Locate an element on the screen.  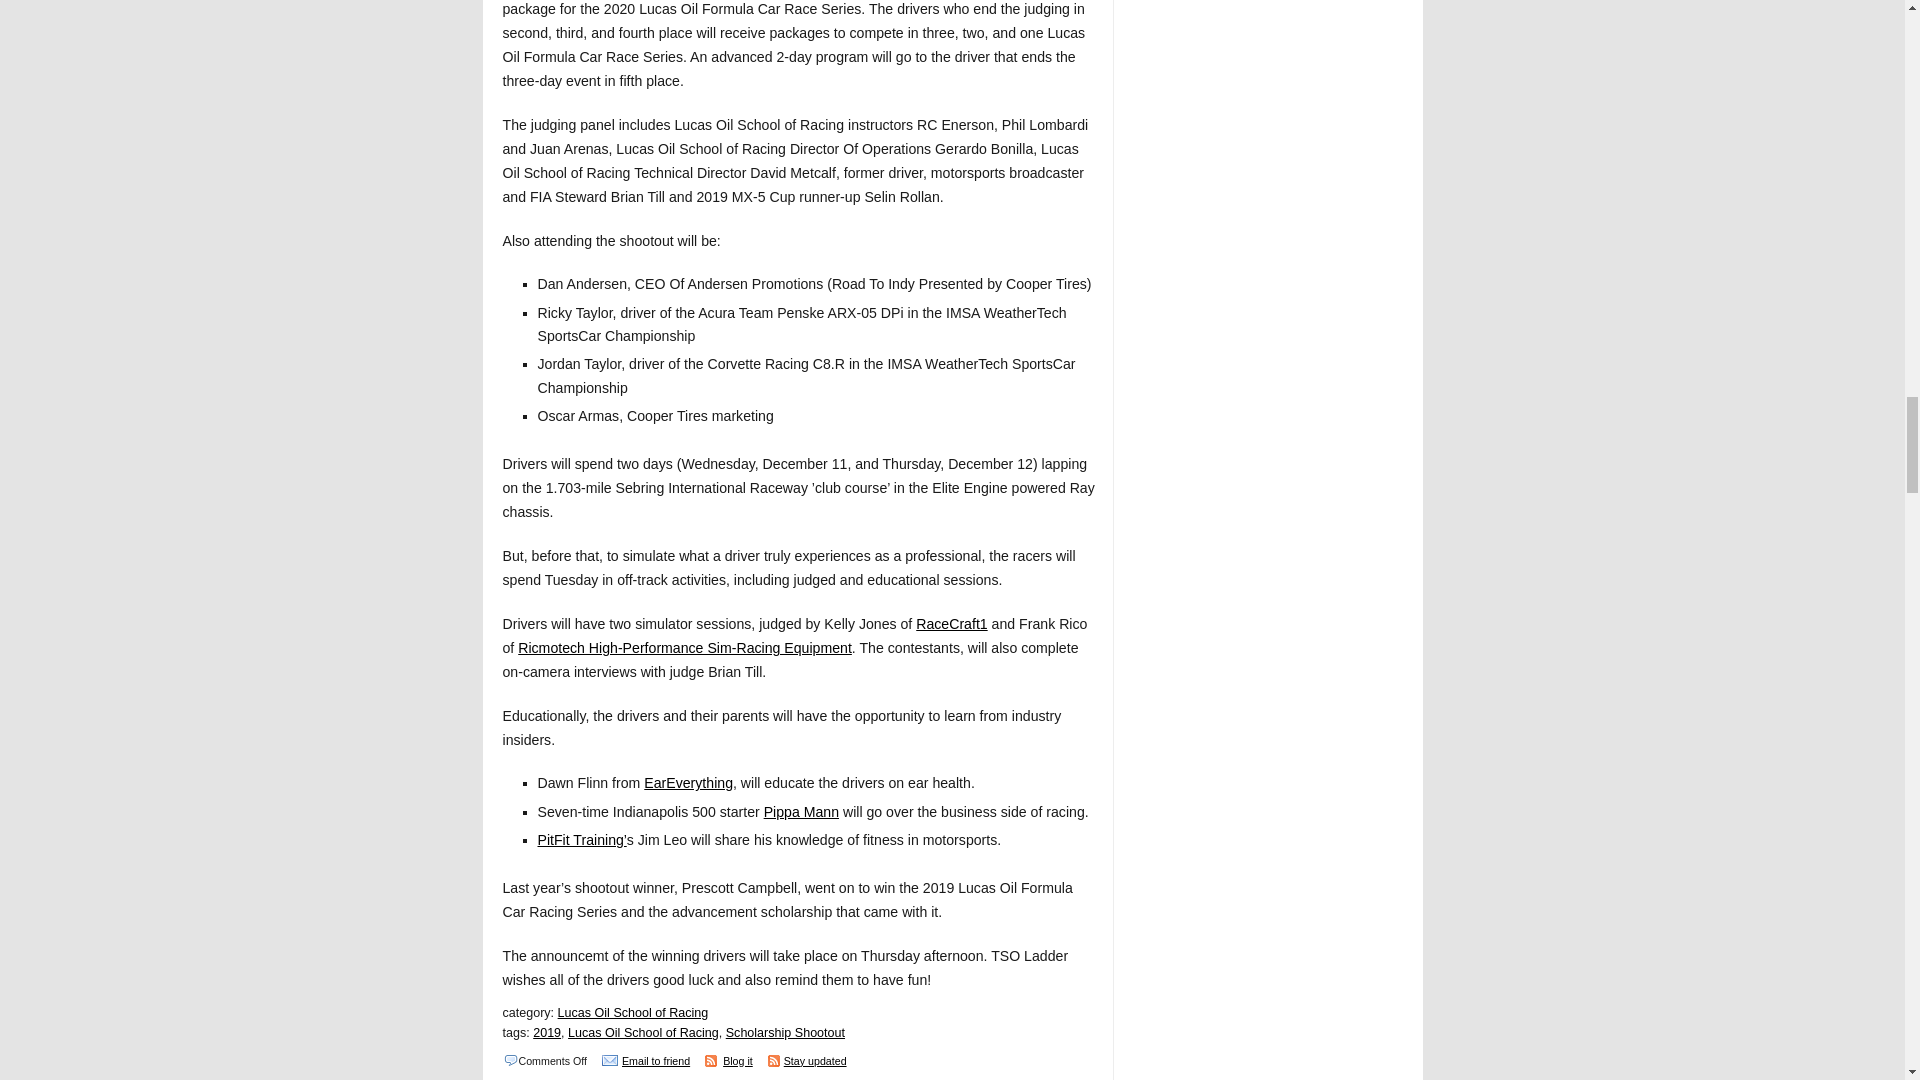
Blog it is located at coordinates (738, 1061).